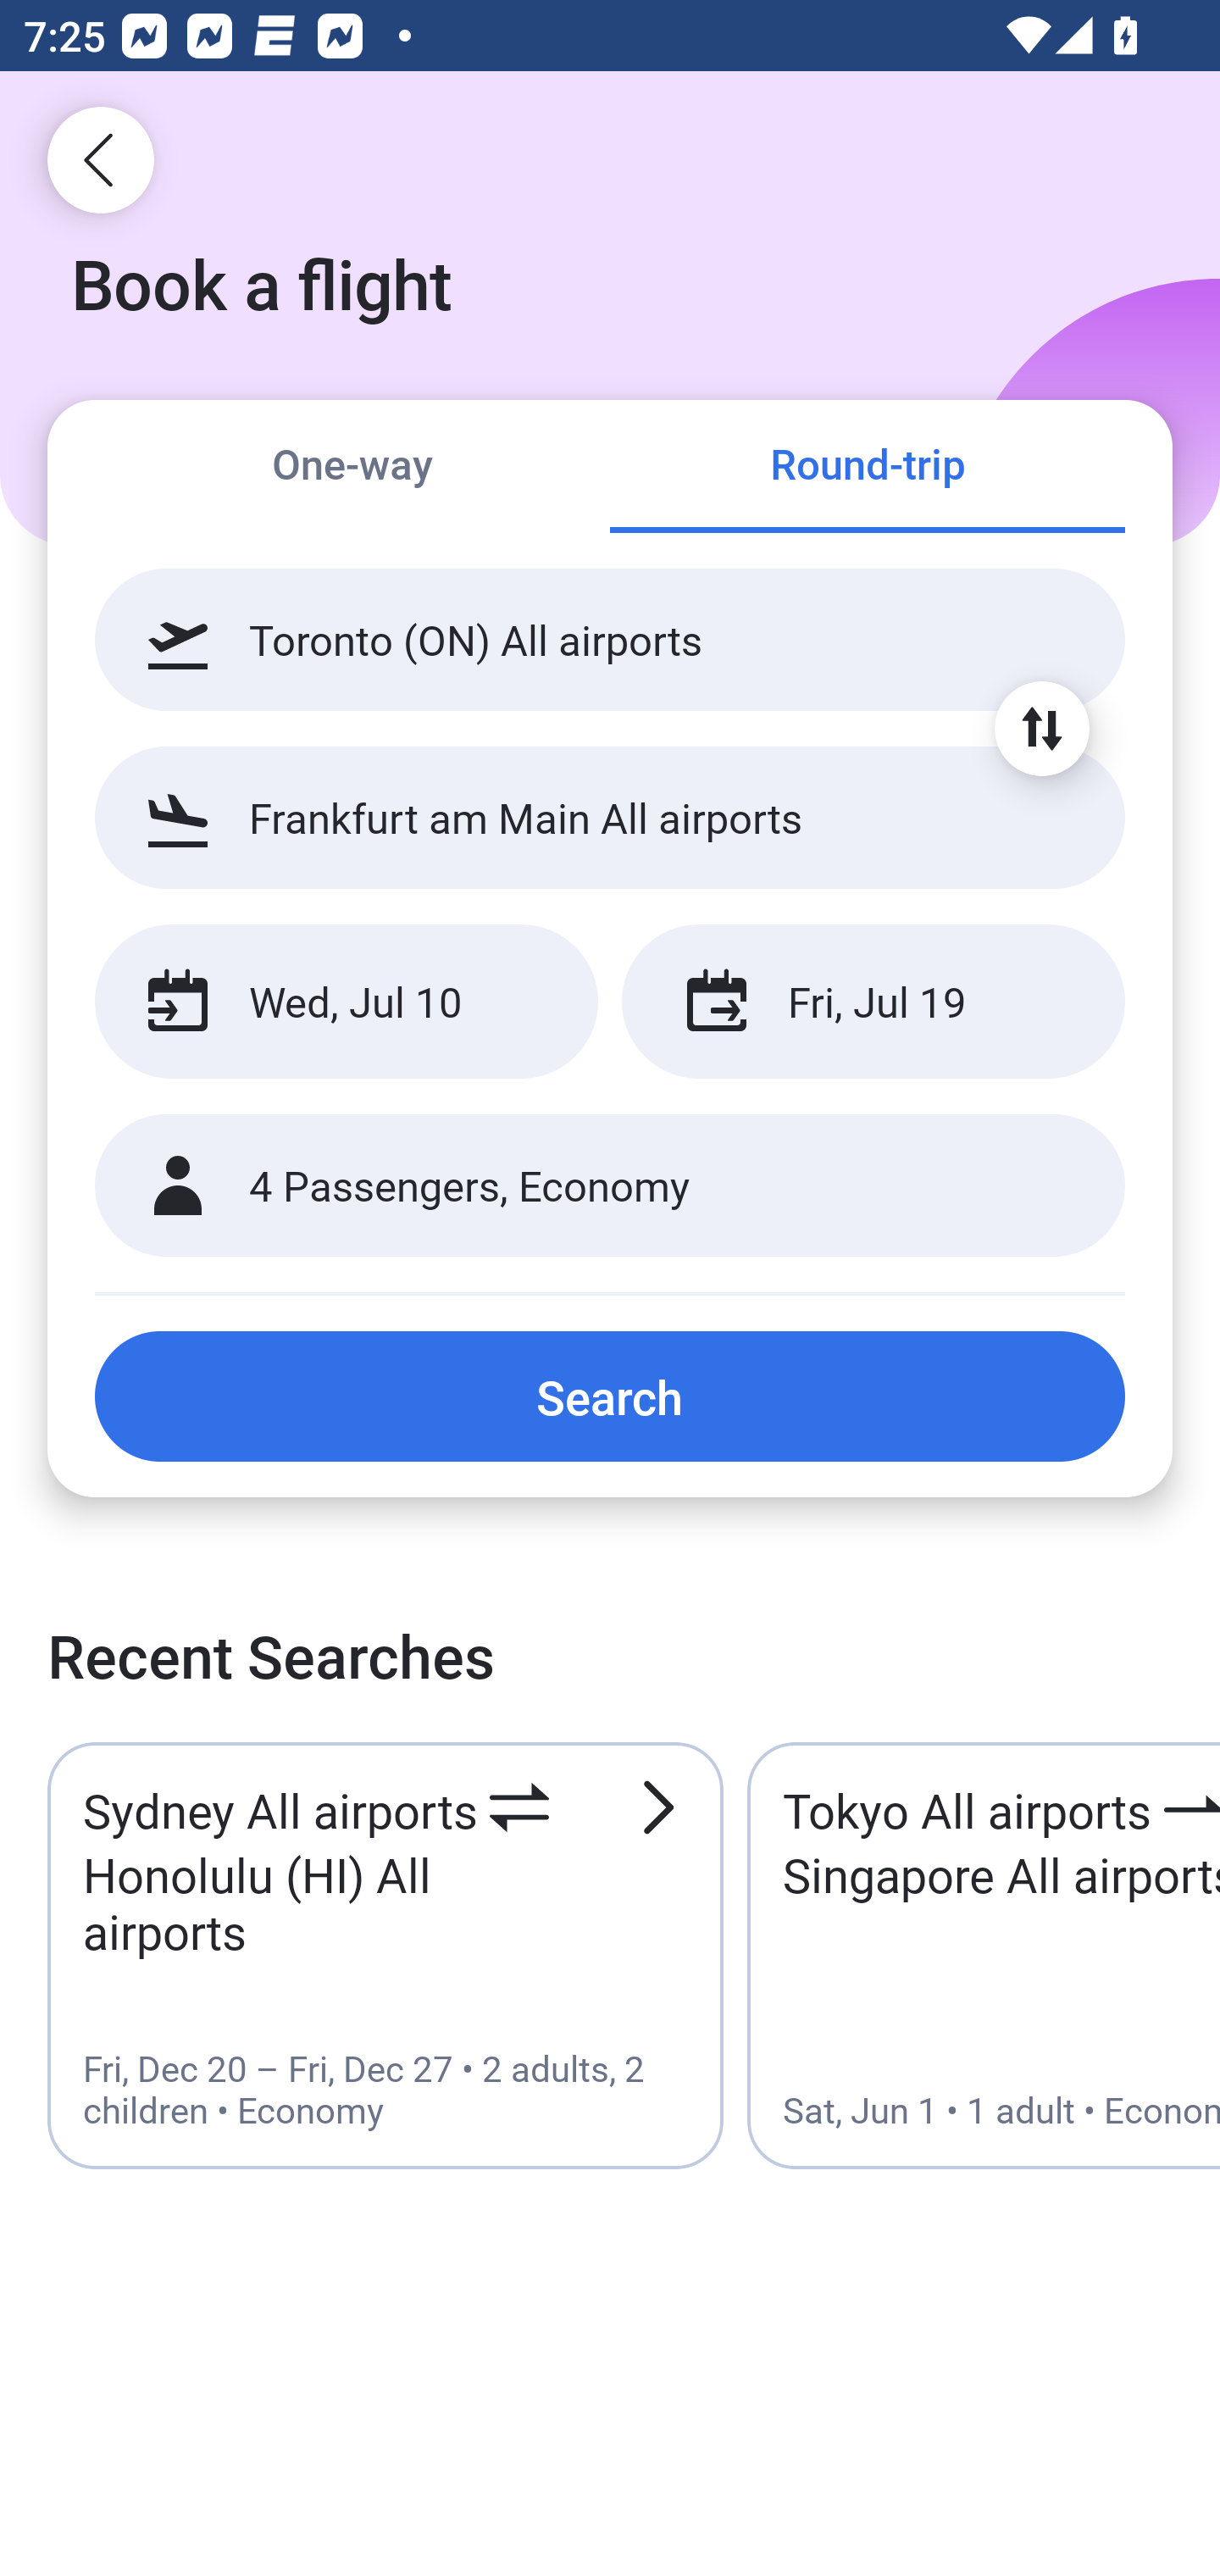 The width and height of the screenshot is (1220, 2576). What do you see at coordinates (610, 640) in the screenshot?
I see `Toronto (ON) All airports` at bounding box center [610, 640].